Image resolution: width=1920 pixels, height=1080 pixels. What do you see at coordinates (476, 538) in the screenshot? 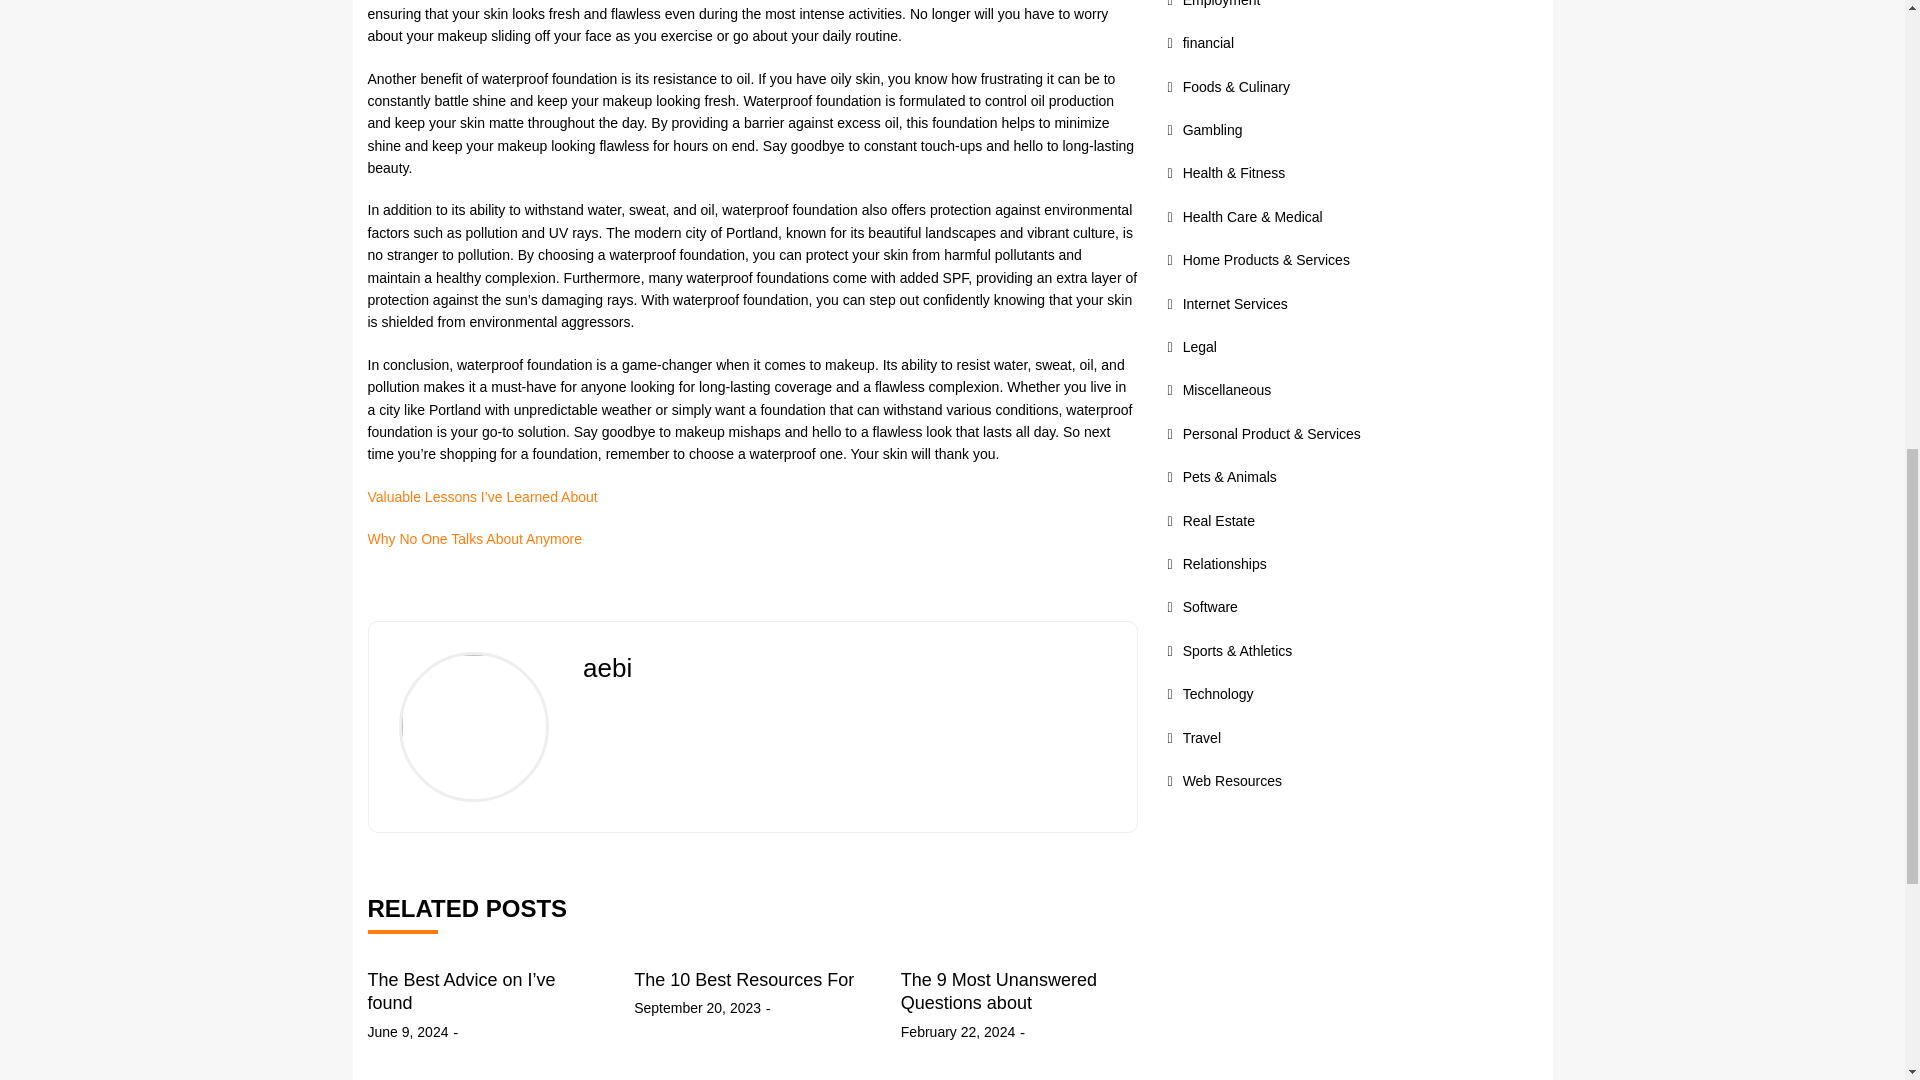
I see `Why No One Talks About Anymore` at bounding box center [476, 538].